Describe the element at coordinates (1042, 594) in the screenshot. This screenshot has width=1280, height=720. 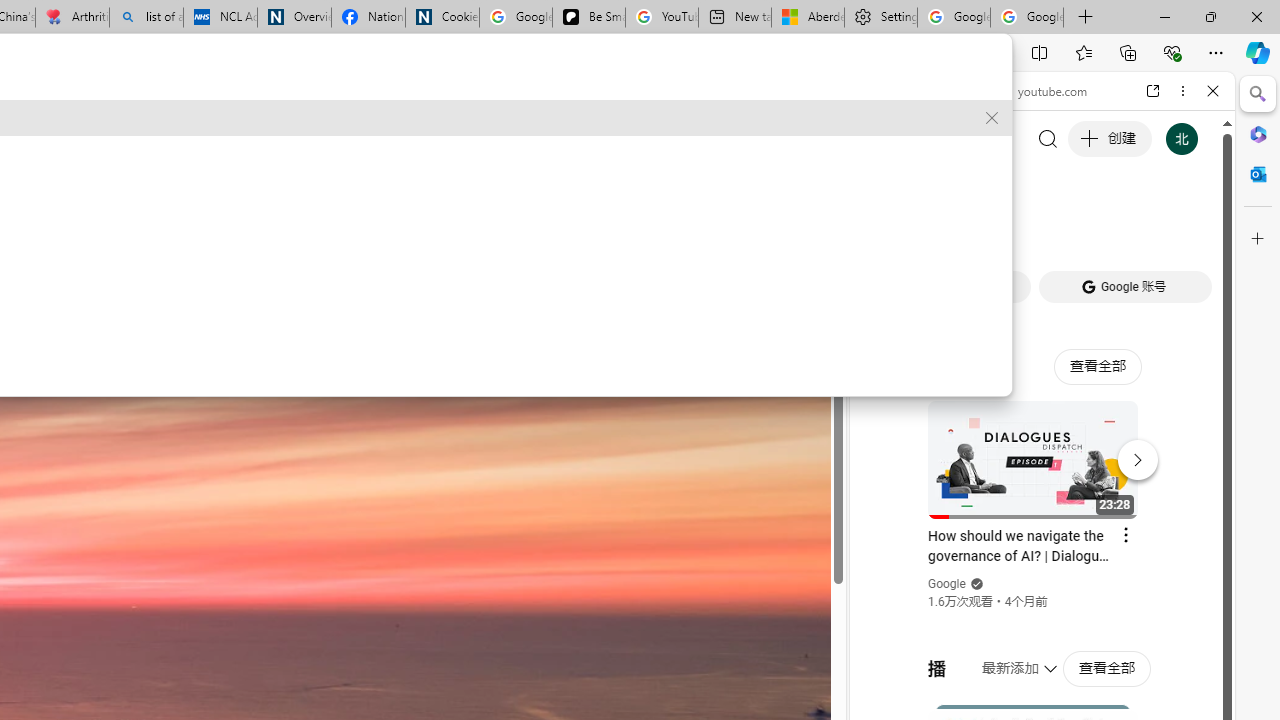
I see `Trailer #2 [HD]` at that location.